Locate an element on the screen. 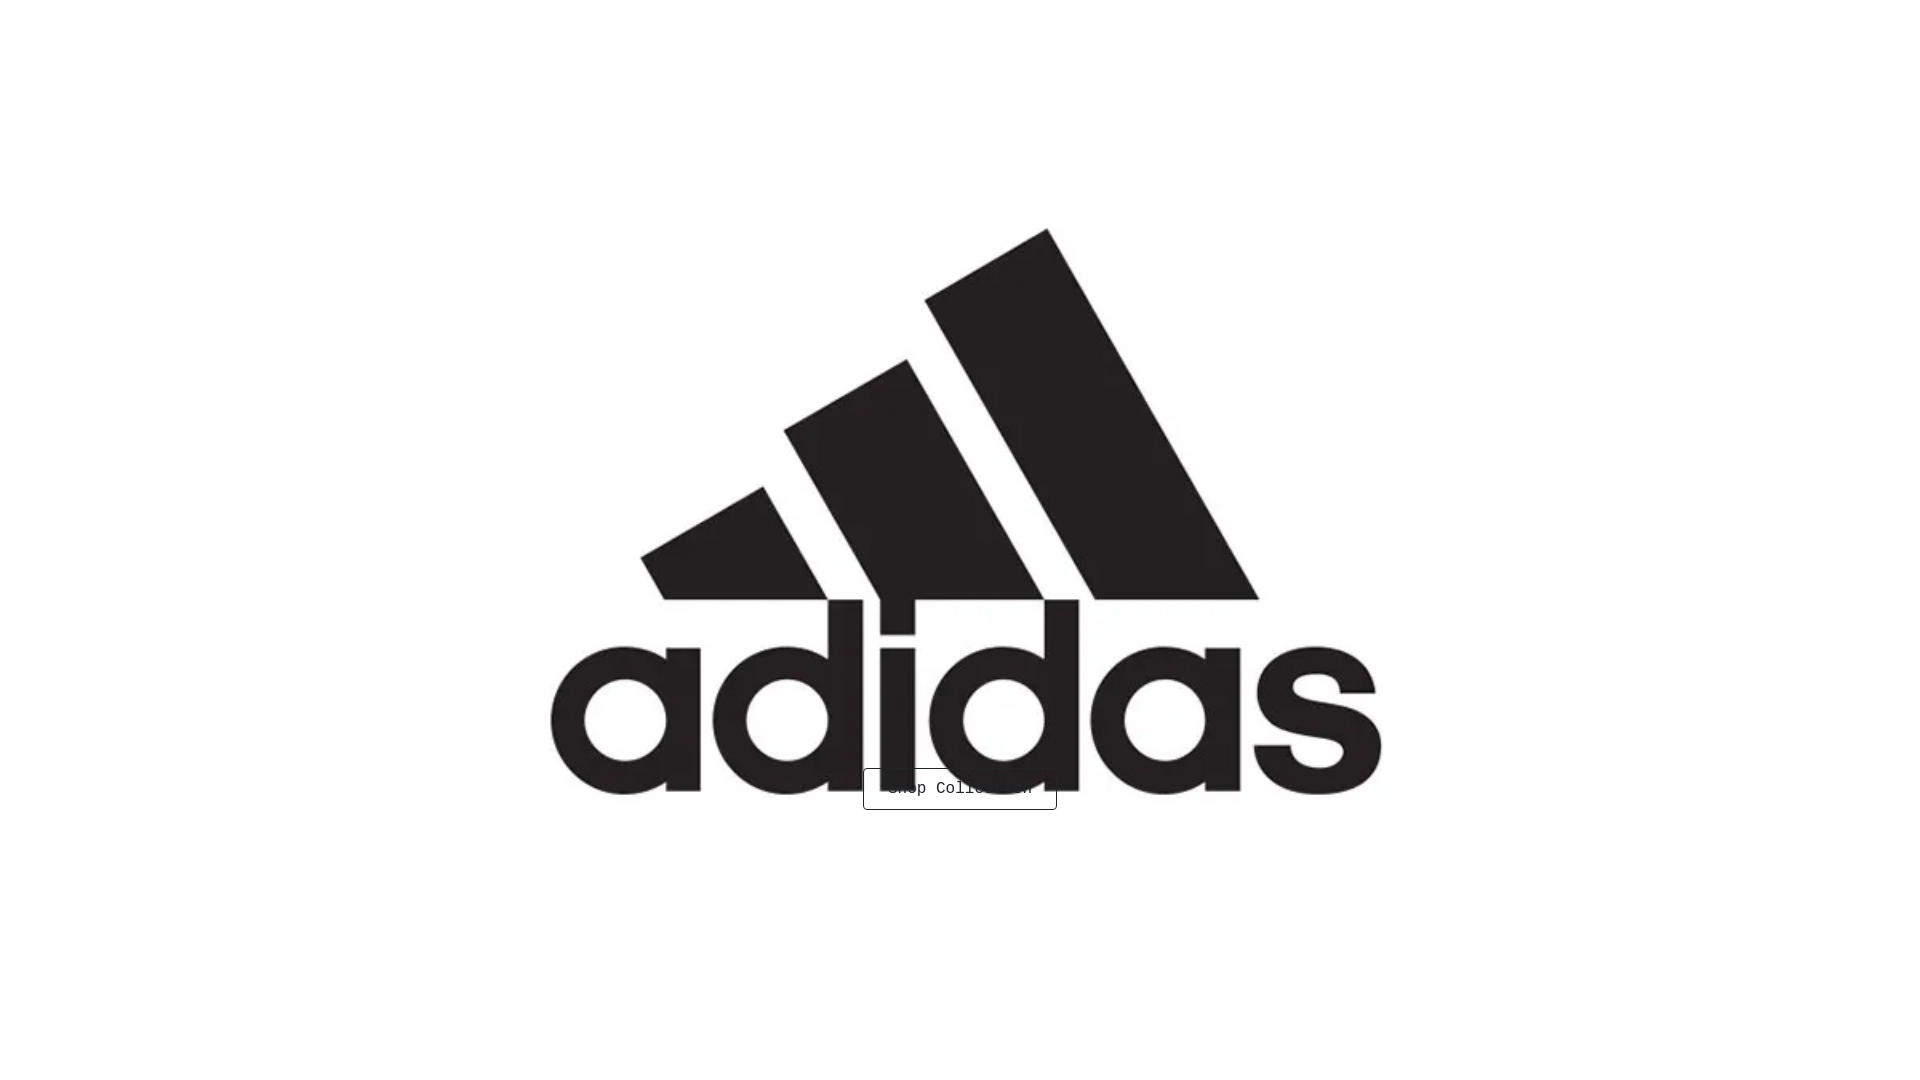 The width and height of the screenshot is (1920, 1080). adidas ultra boost lego canada is located at coordinates (1265, 466).